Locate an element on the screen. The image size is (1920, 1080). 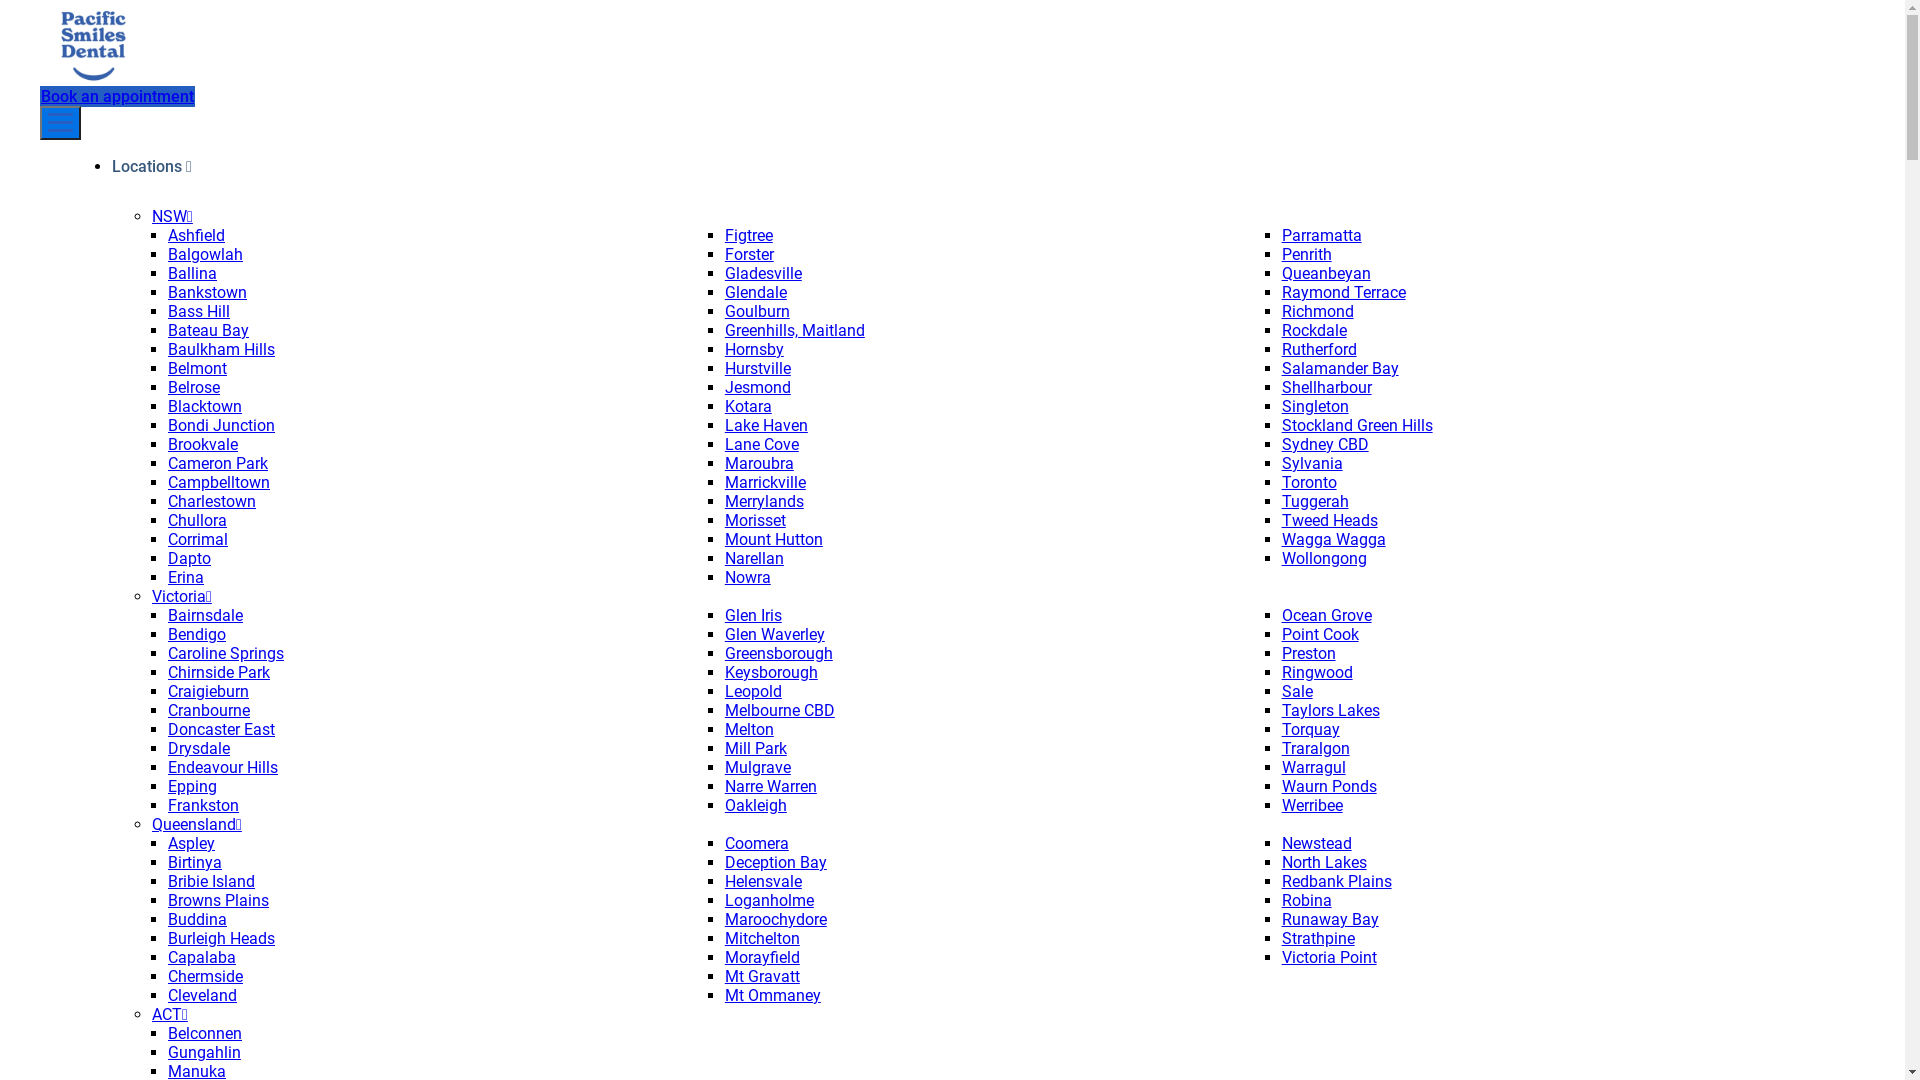
Marrickville is located at coordinates (766, 482).